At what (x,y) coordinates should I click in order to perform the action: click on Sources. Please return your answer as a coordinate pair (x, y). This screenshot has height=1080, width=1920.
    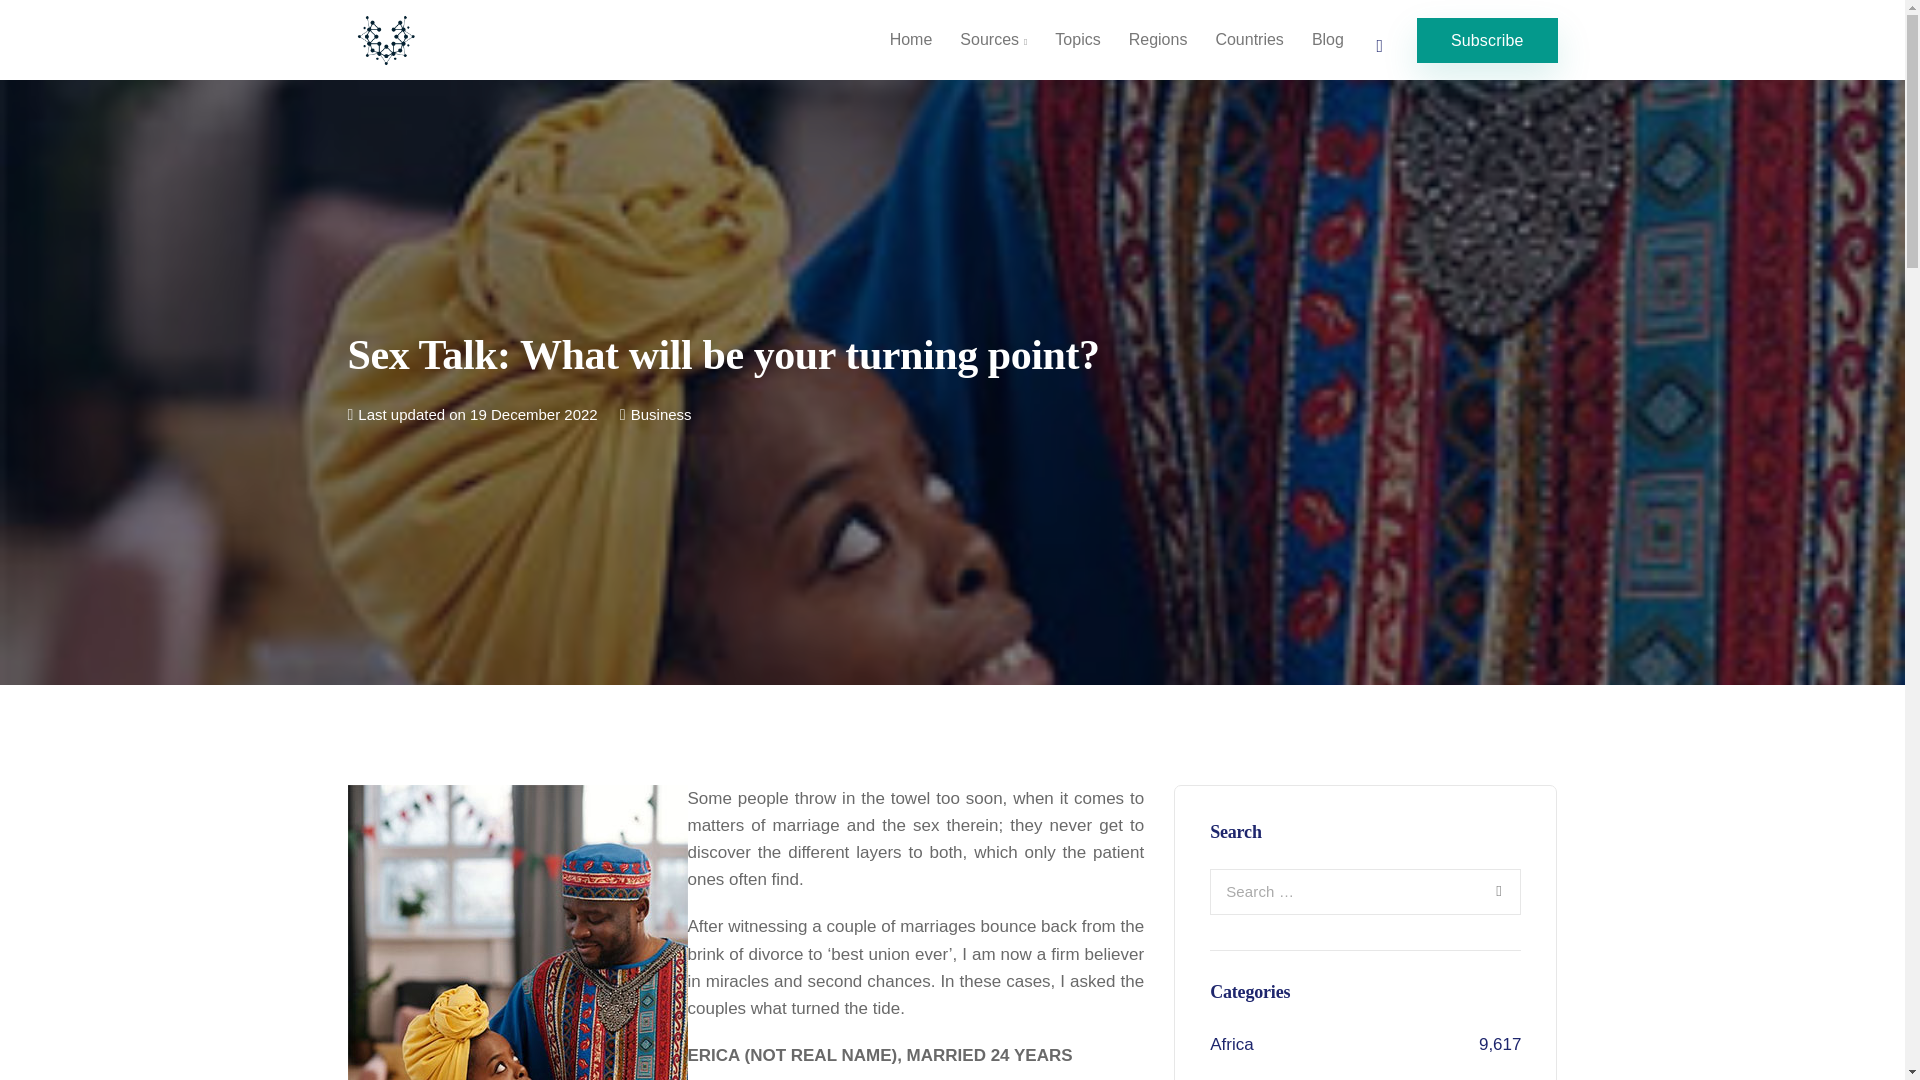
    Looking at the image, I should click on (993, 40).